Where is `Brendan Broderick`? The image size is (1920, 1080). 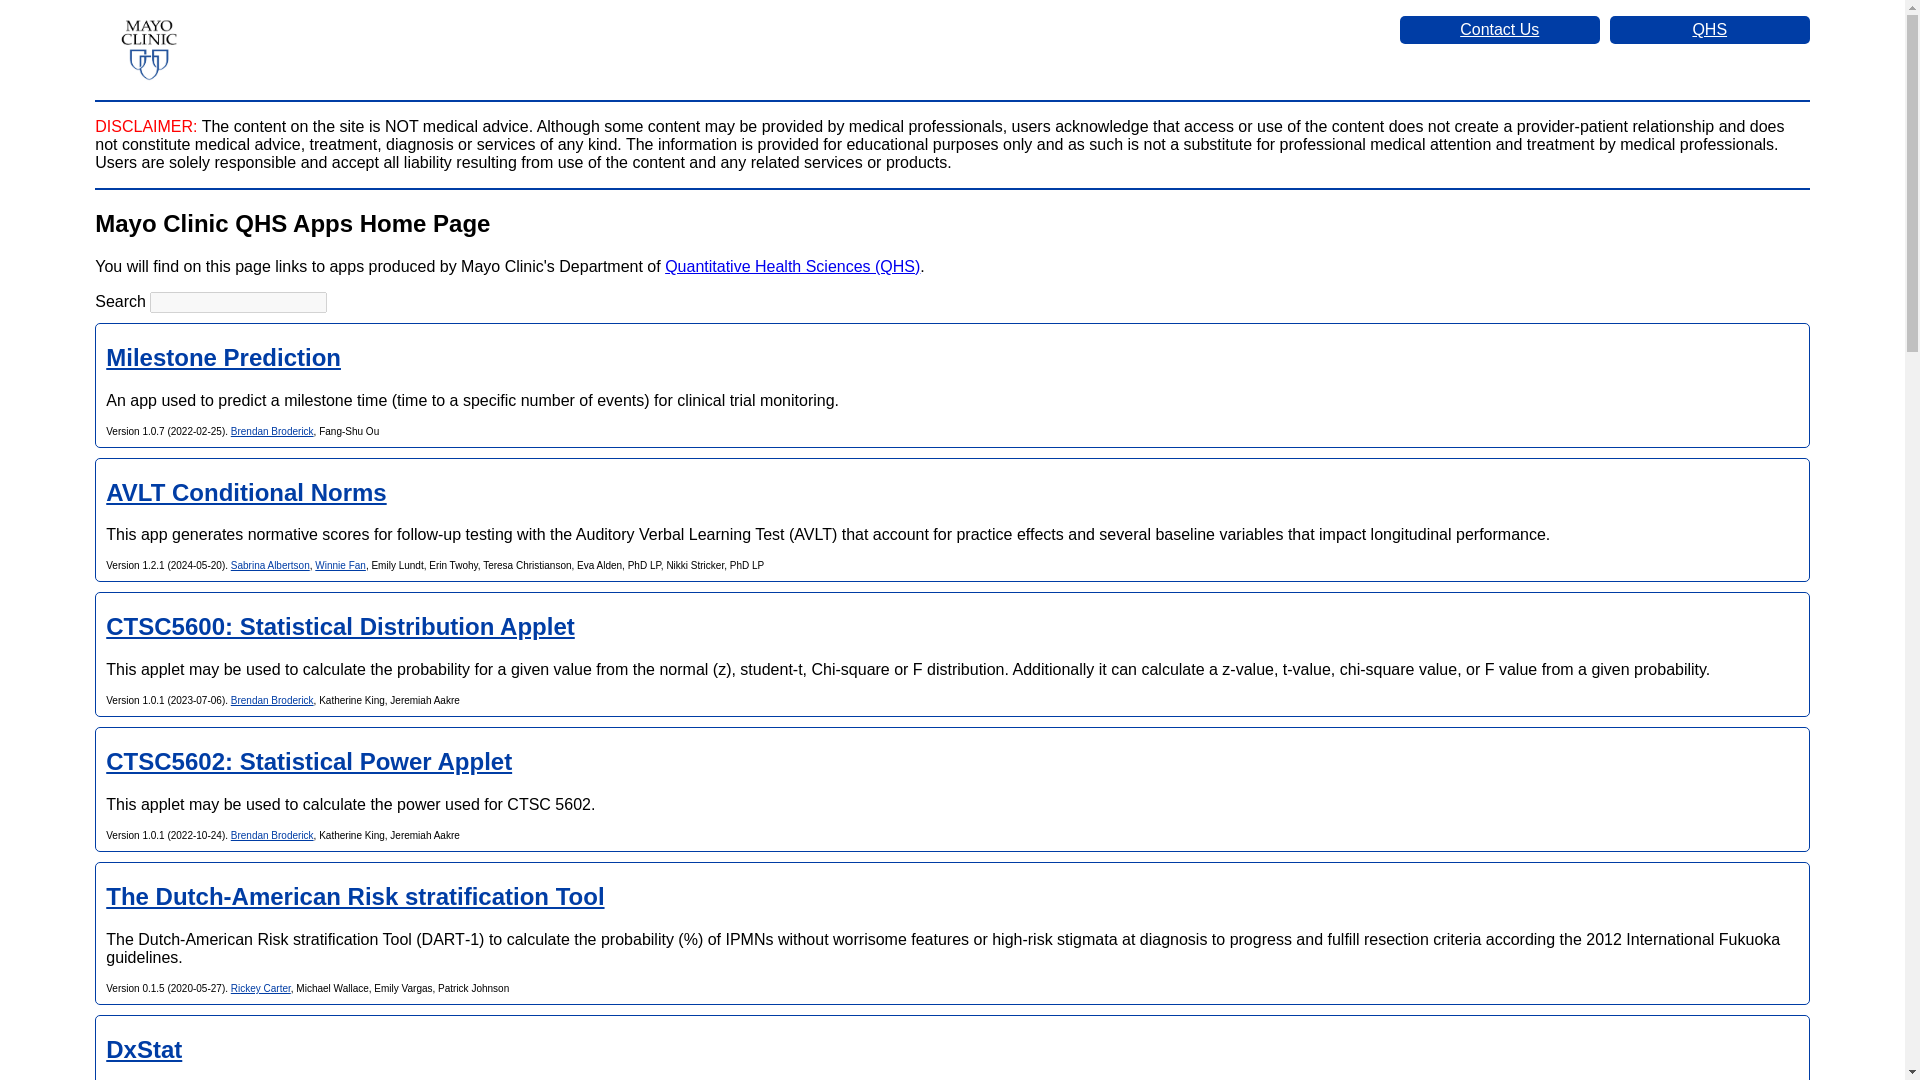 Brendan Broderick is located at coordinates (272, 700).